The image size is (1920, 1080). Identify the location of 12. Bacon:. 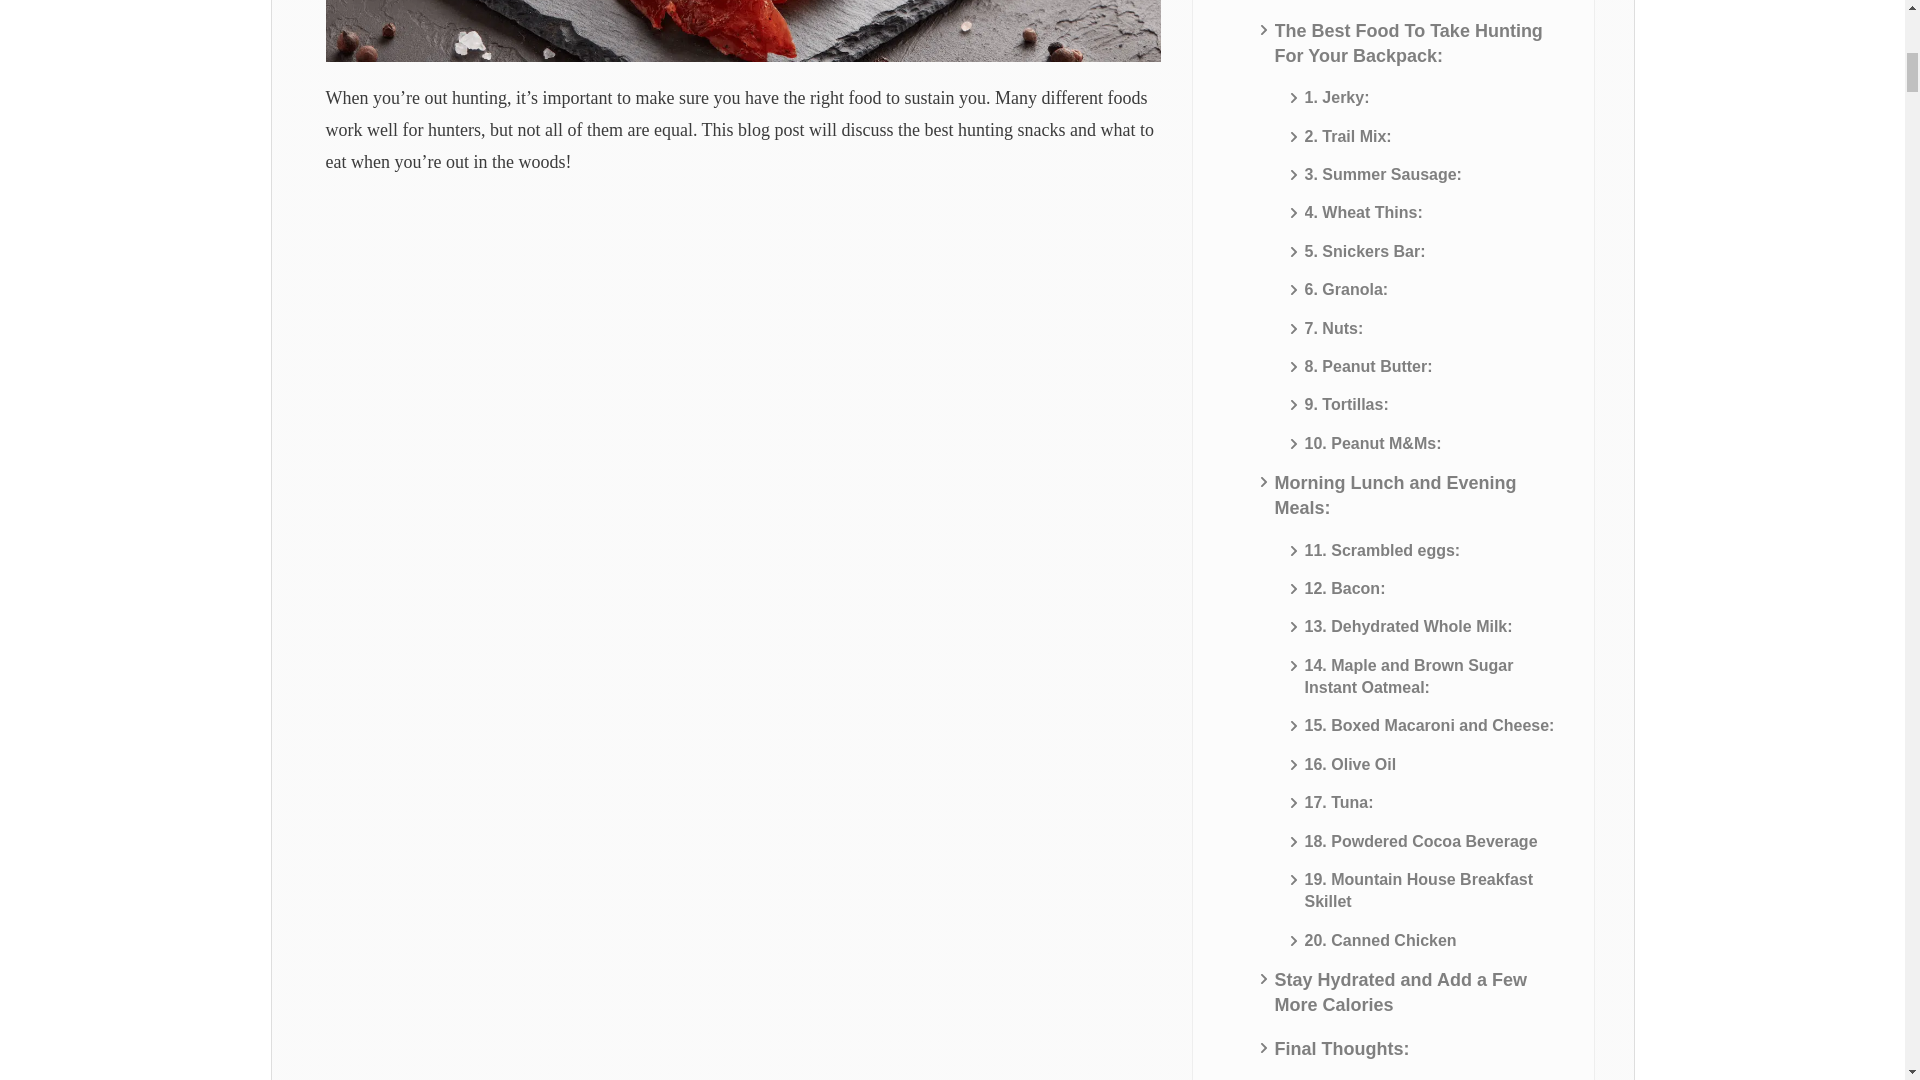
(1346, 588).